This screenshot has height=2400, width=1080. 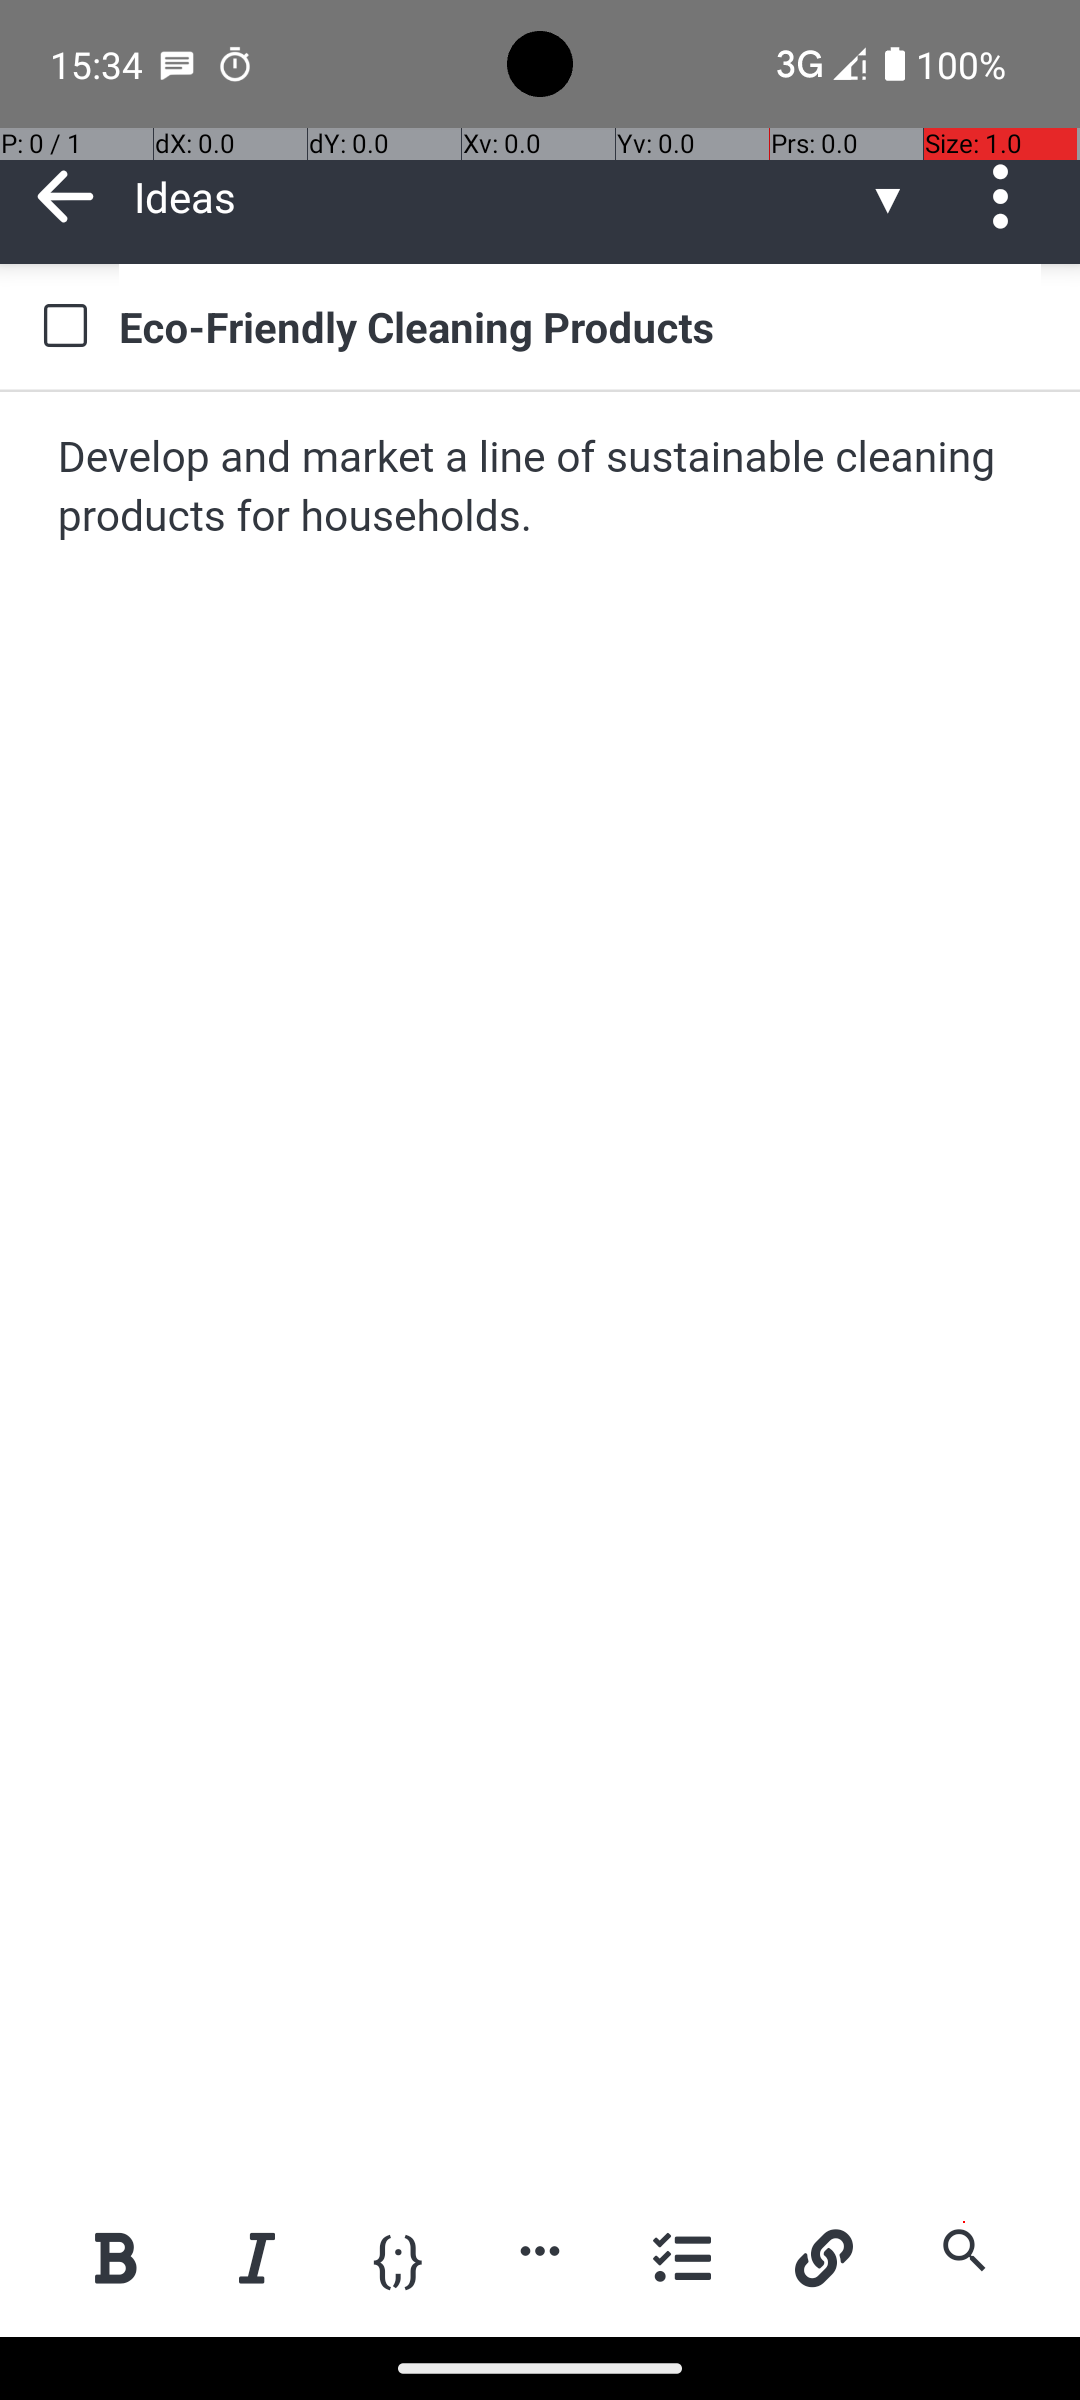 What do you see at coordinates (542, 1288) in the screenshot?
I see `Note editor` at bounding box center [542, 1288].